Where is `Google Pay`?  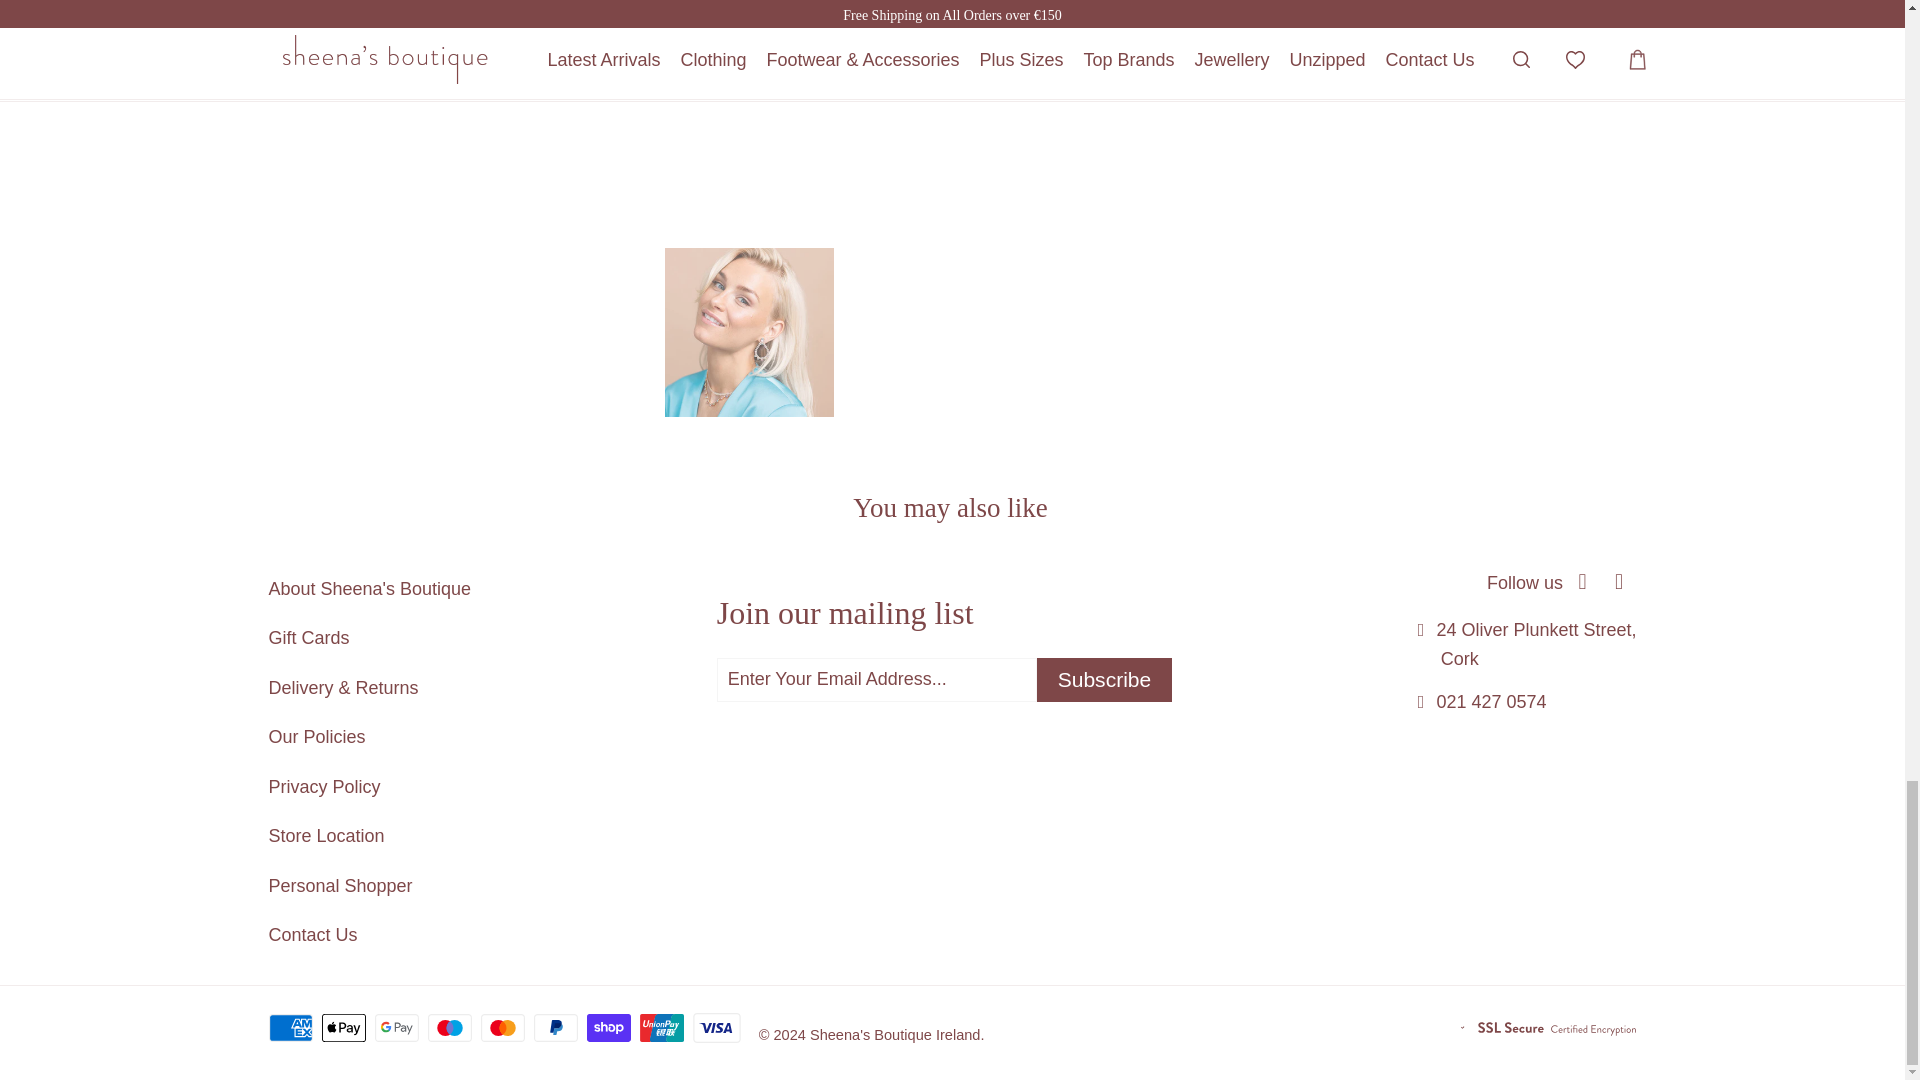
Google Pay is located at coordinates (398, 1028).